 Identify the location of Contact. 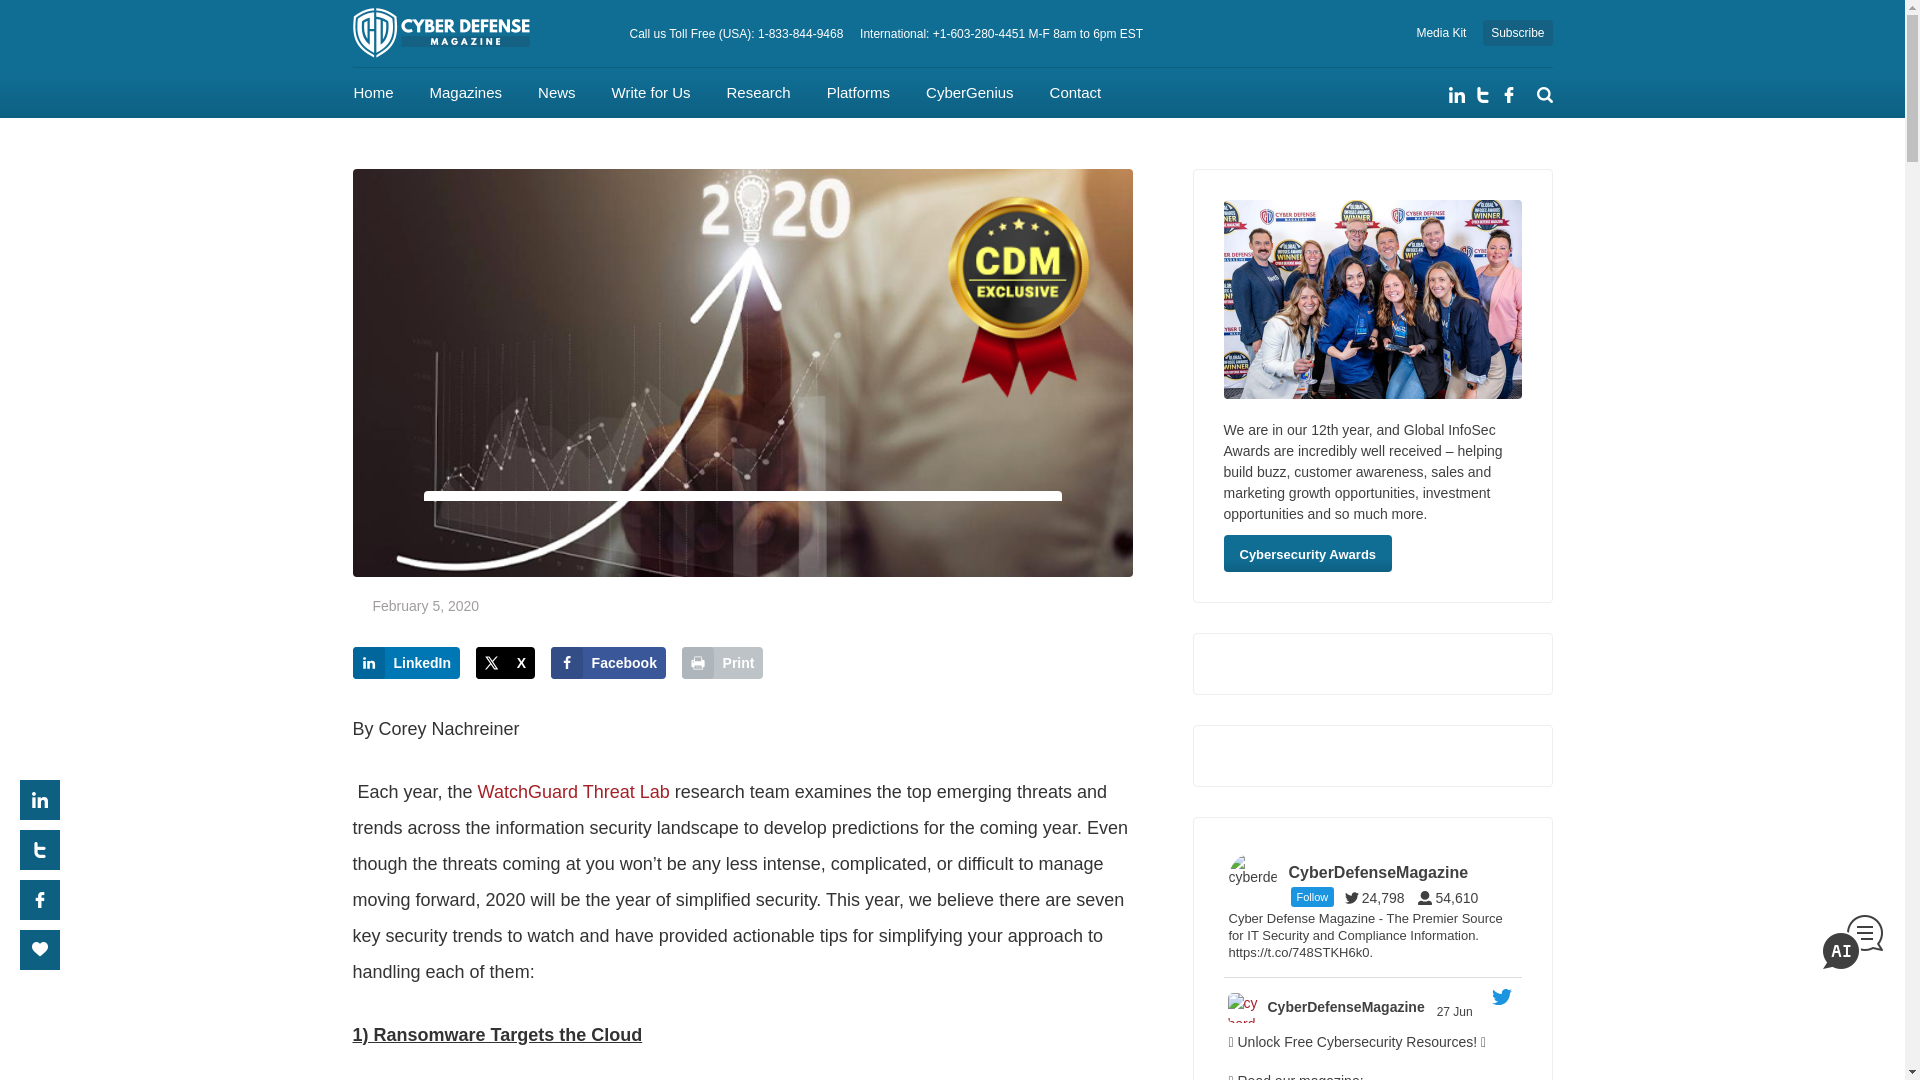
(1076, 92).